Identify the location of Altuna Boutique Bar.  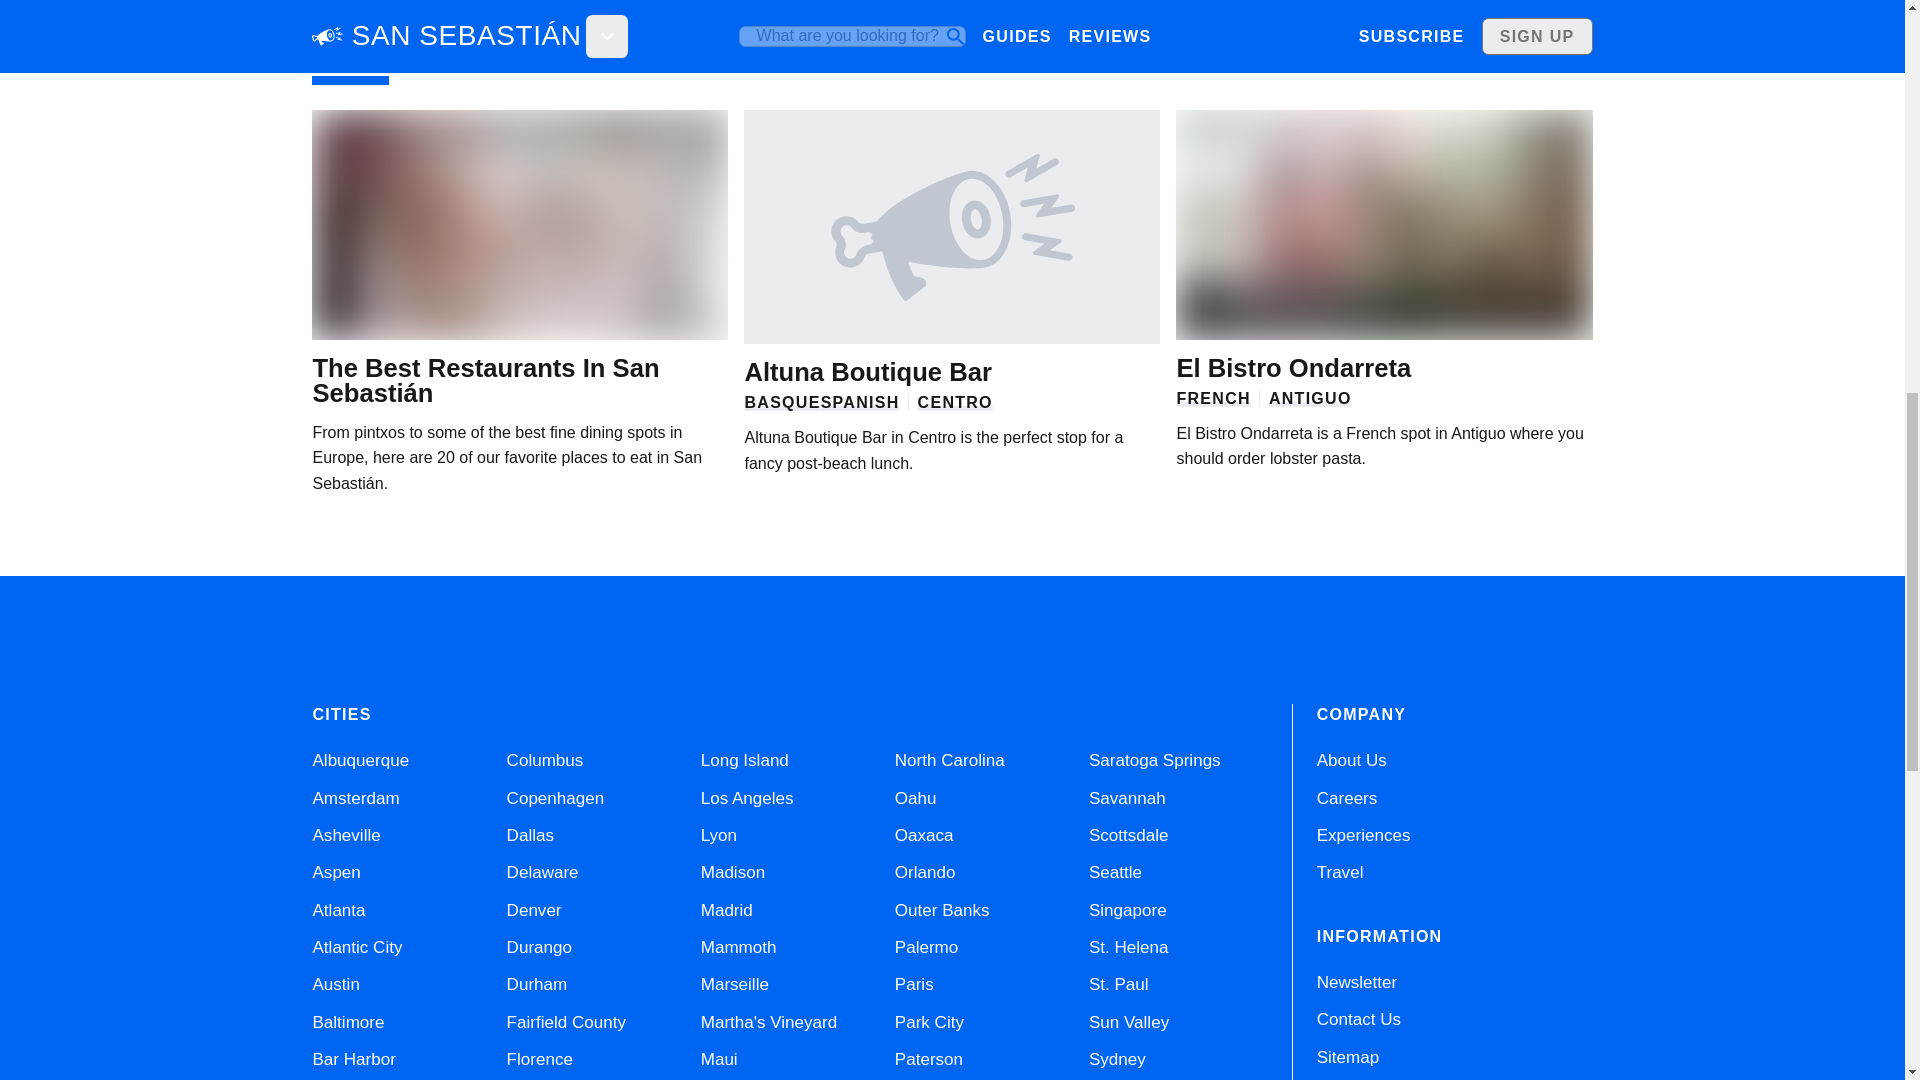
(867, 371).